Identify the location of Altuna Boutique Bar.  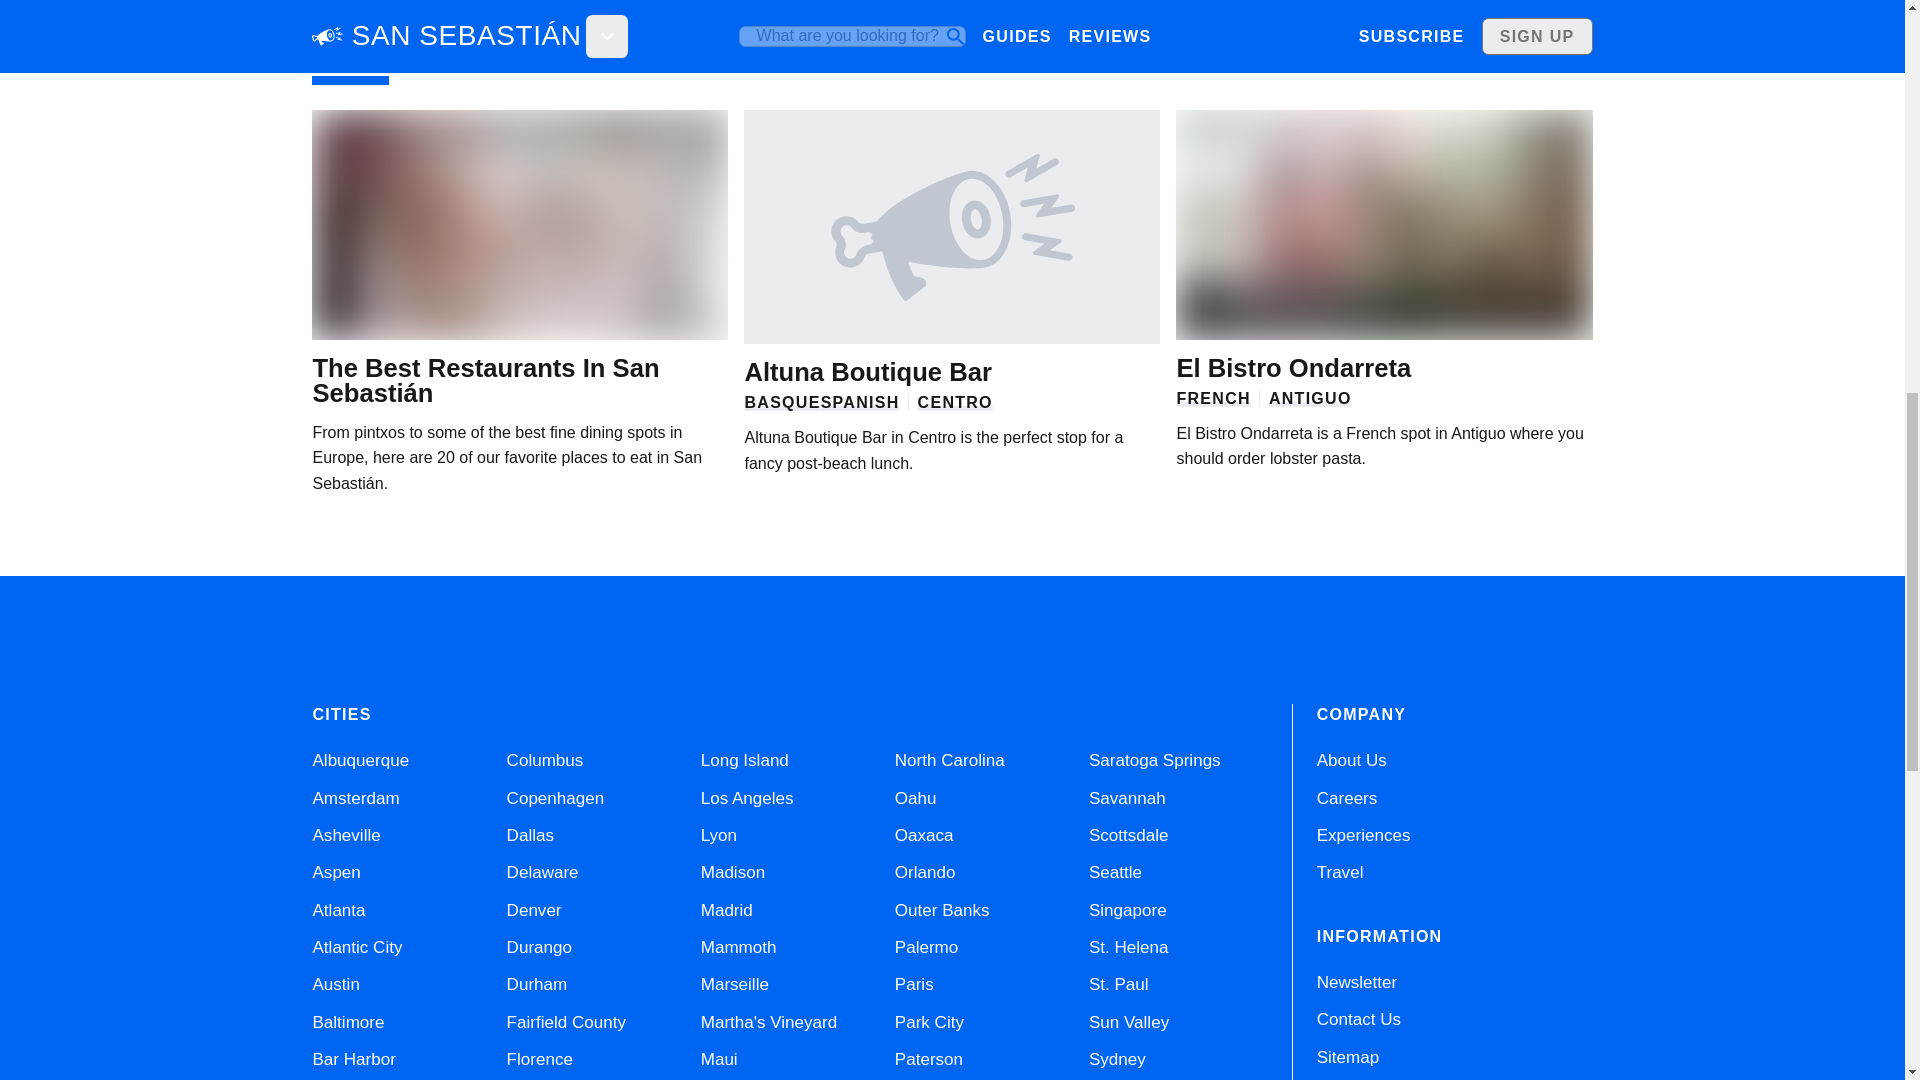
(867, 371).